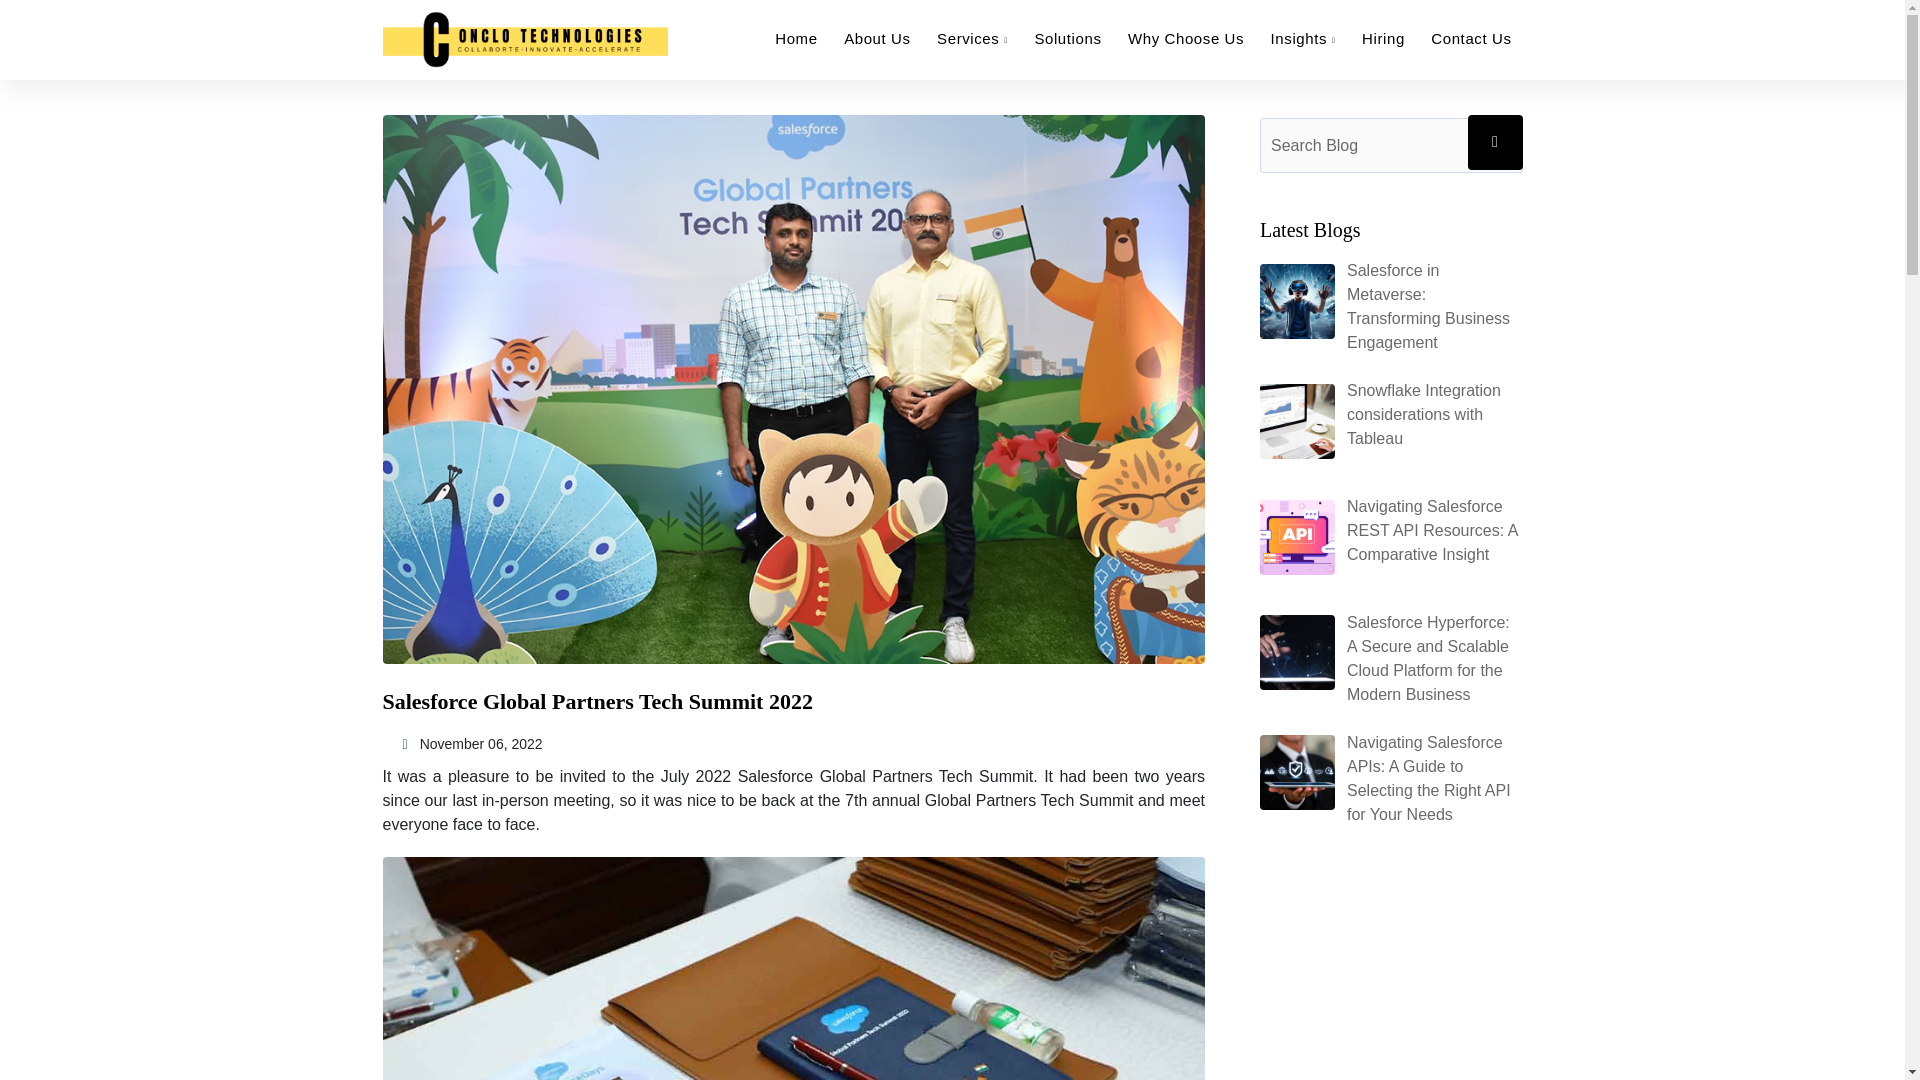  What do you see at coordinates (1428, 306) in the screenshot?
I see `Salesforce in Metaverse: Transforming Business Engagement` at bounding box center [1428, 306].